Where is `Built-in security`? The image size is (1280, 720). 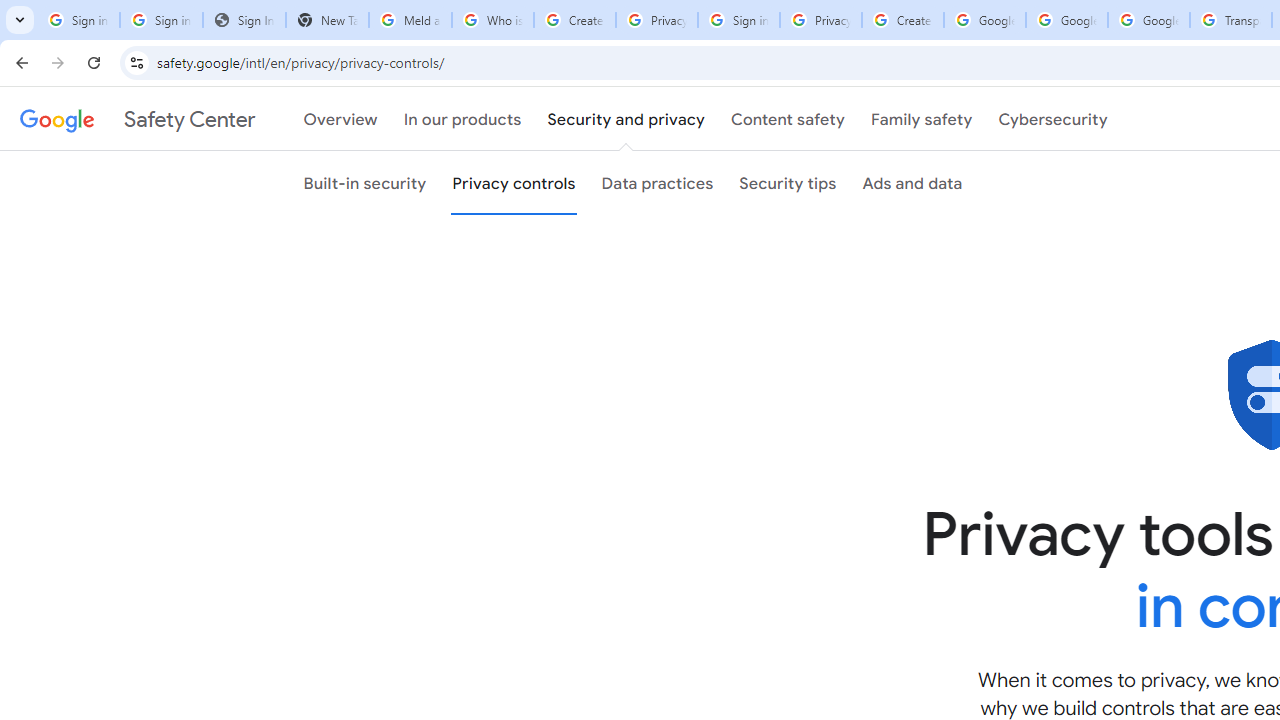
Built-in security is located at coordinates (365, 183).